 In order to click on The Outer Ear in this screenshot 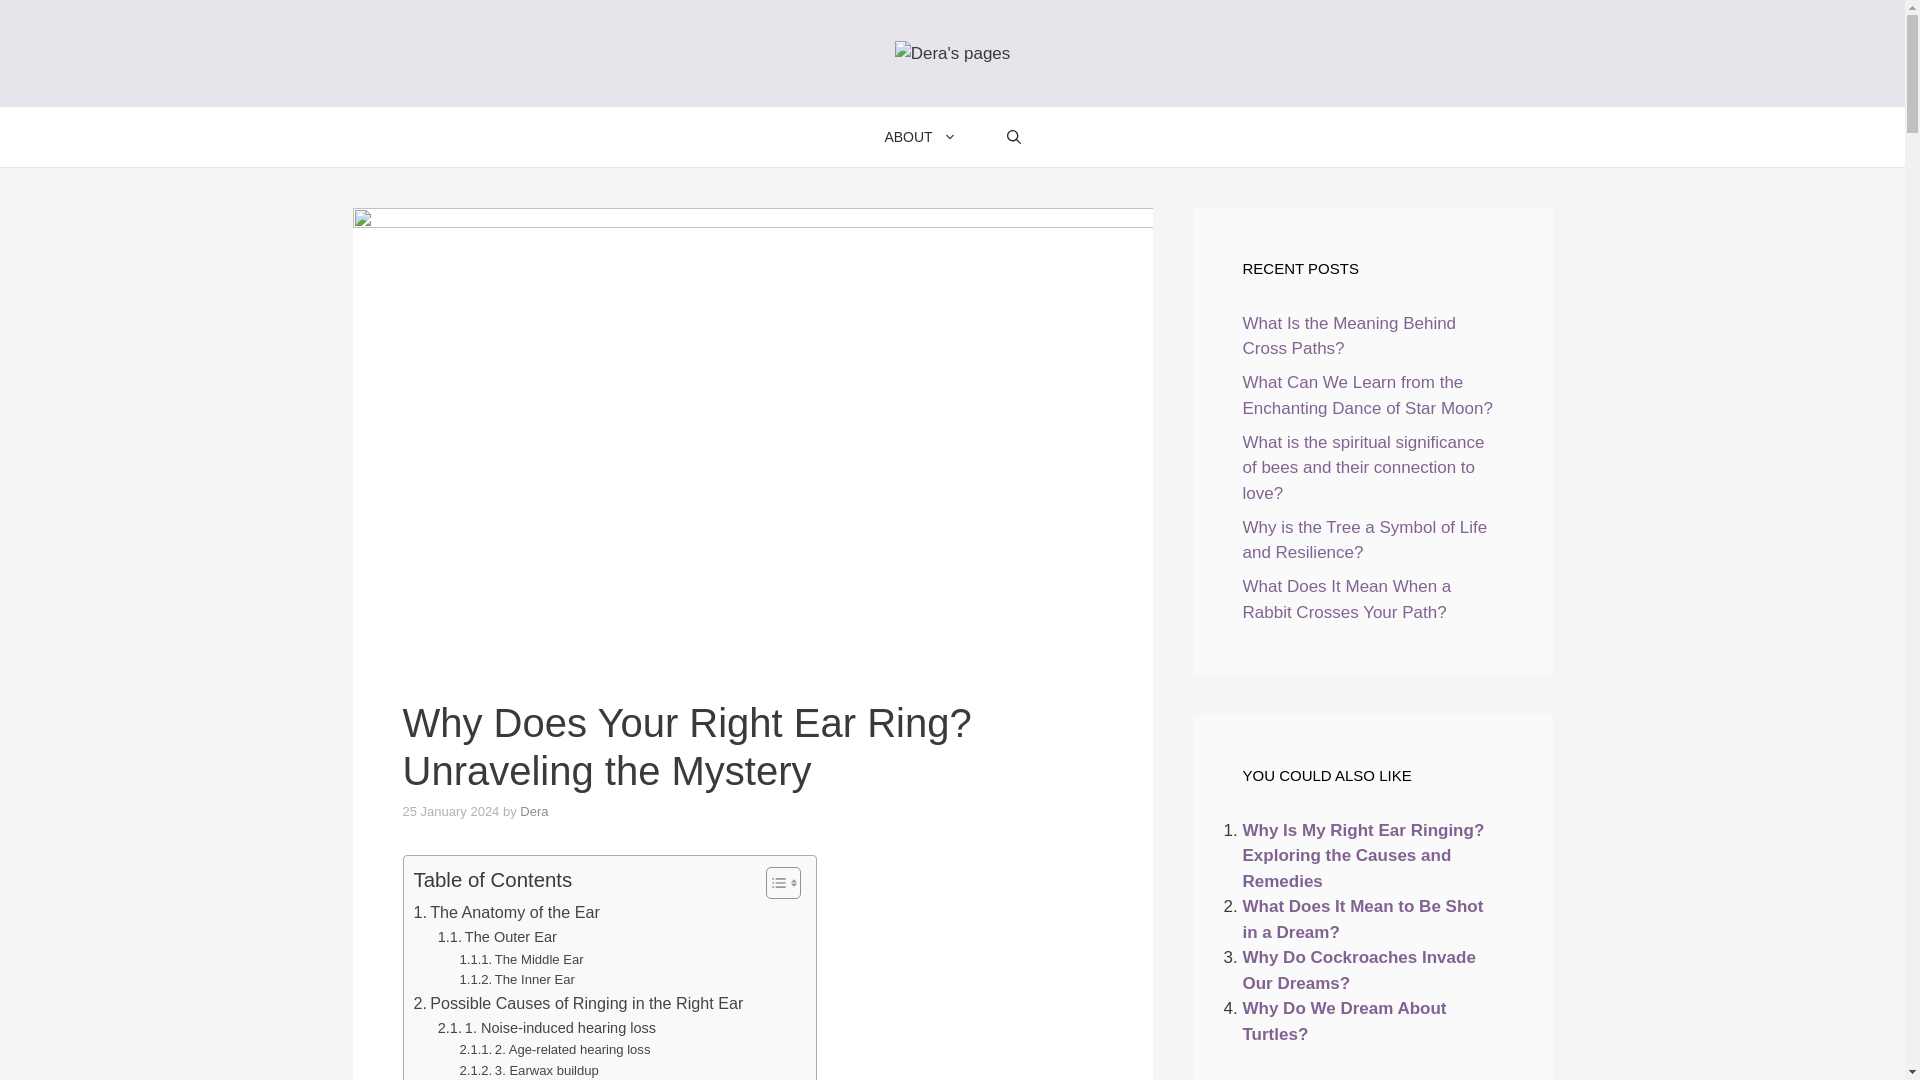, I will do `click(496, 937)`.